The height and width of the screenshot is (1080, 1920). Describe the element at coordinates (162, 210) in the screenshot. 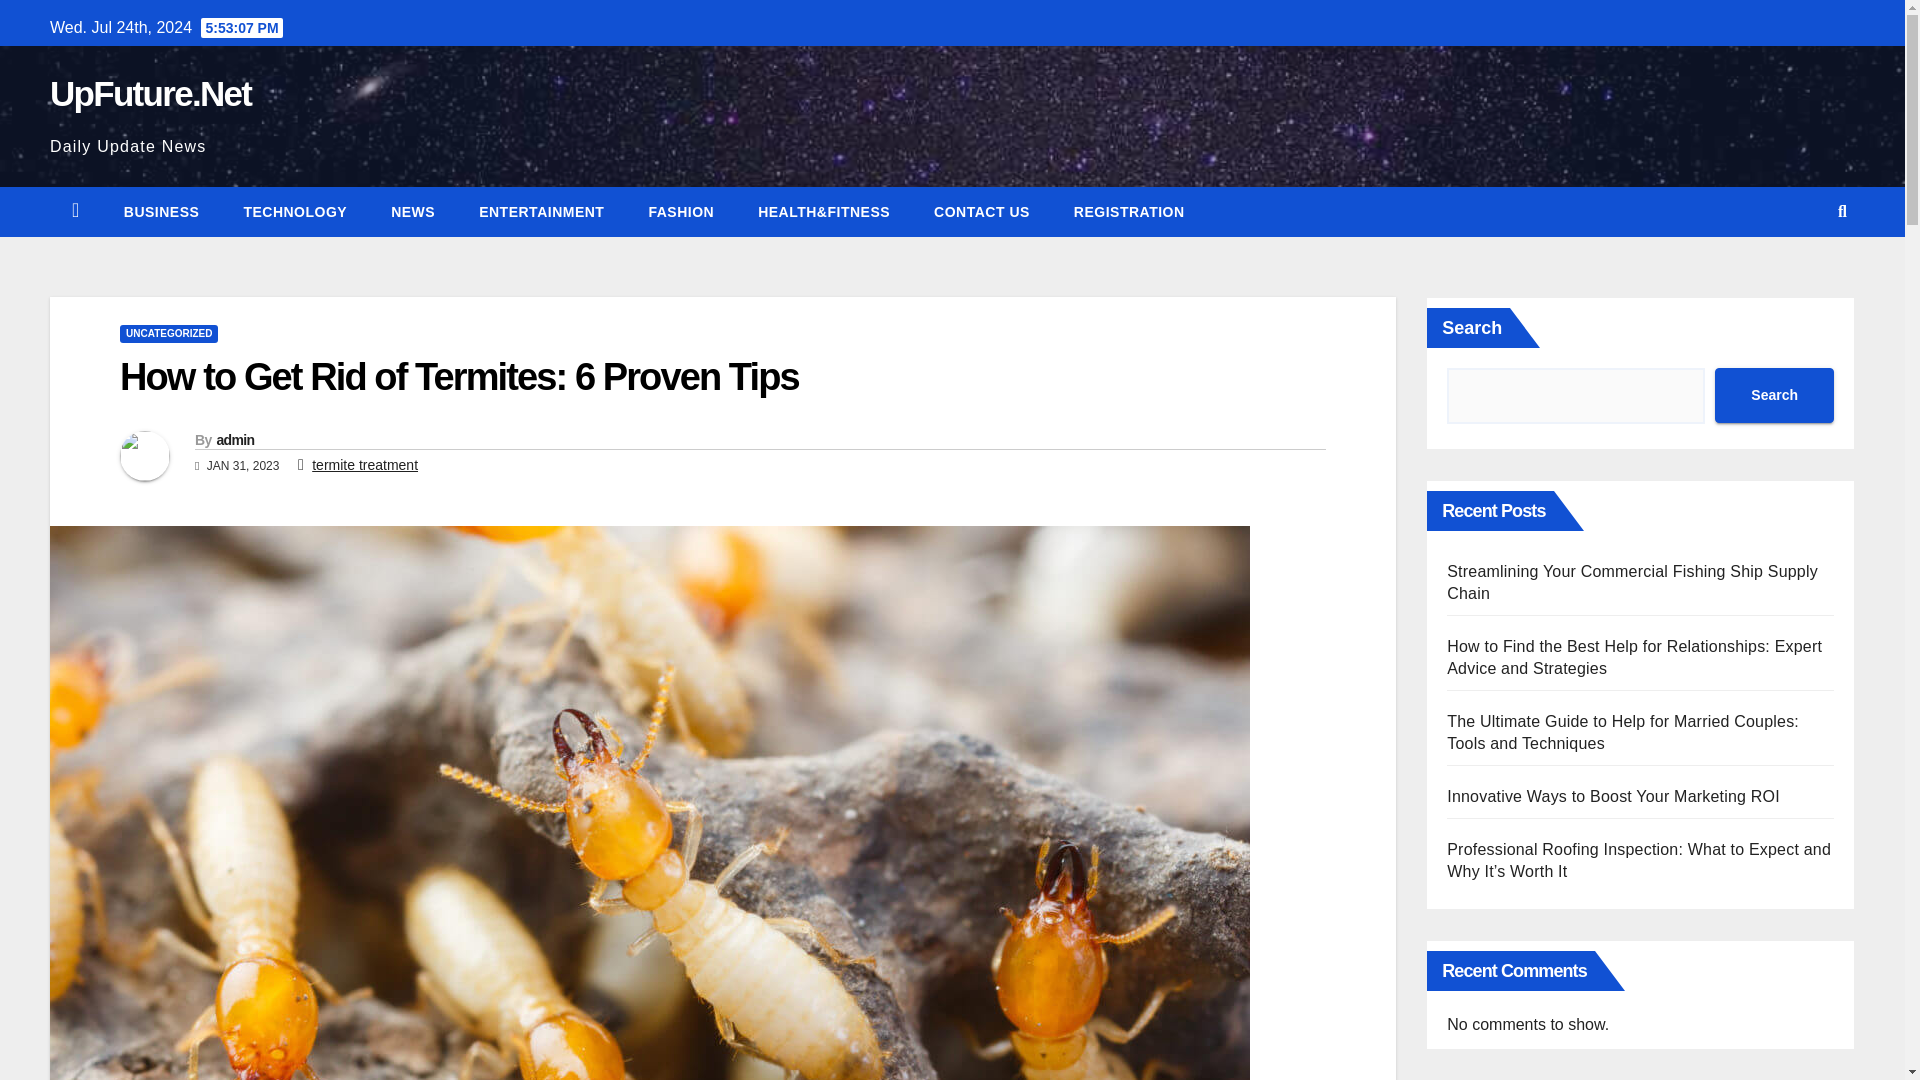

I see `Business` at that location.